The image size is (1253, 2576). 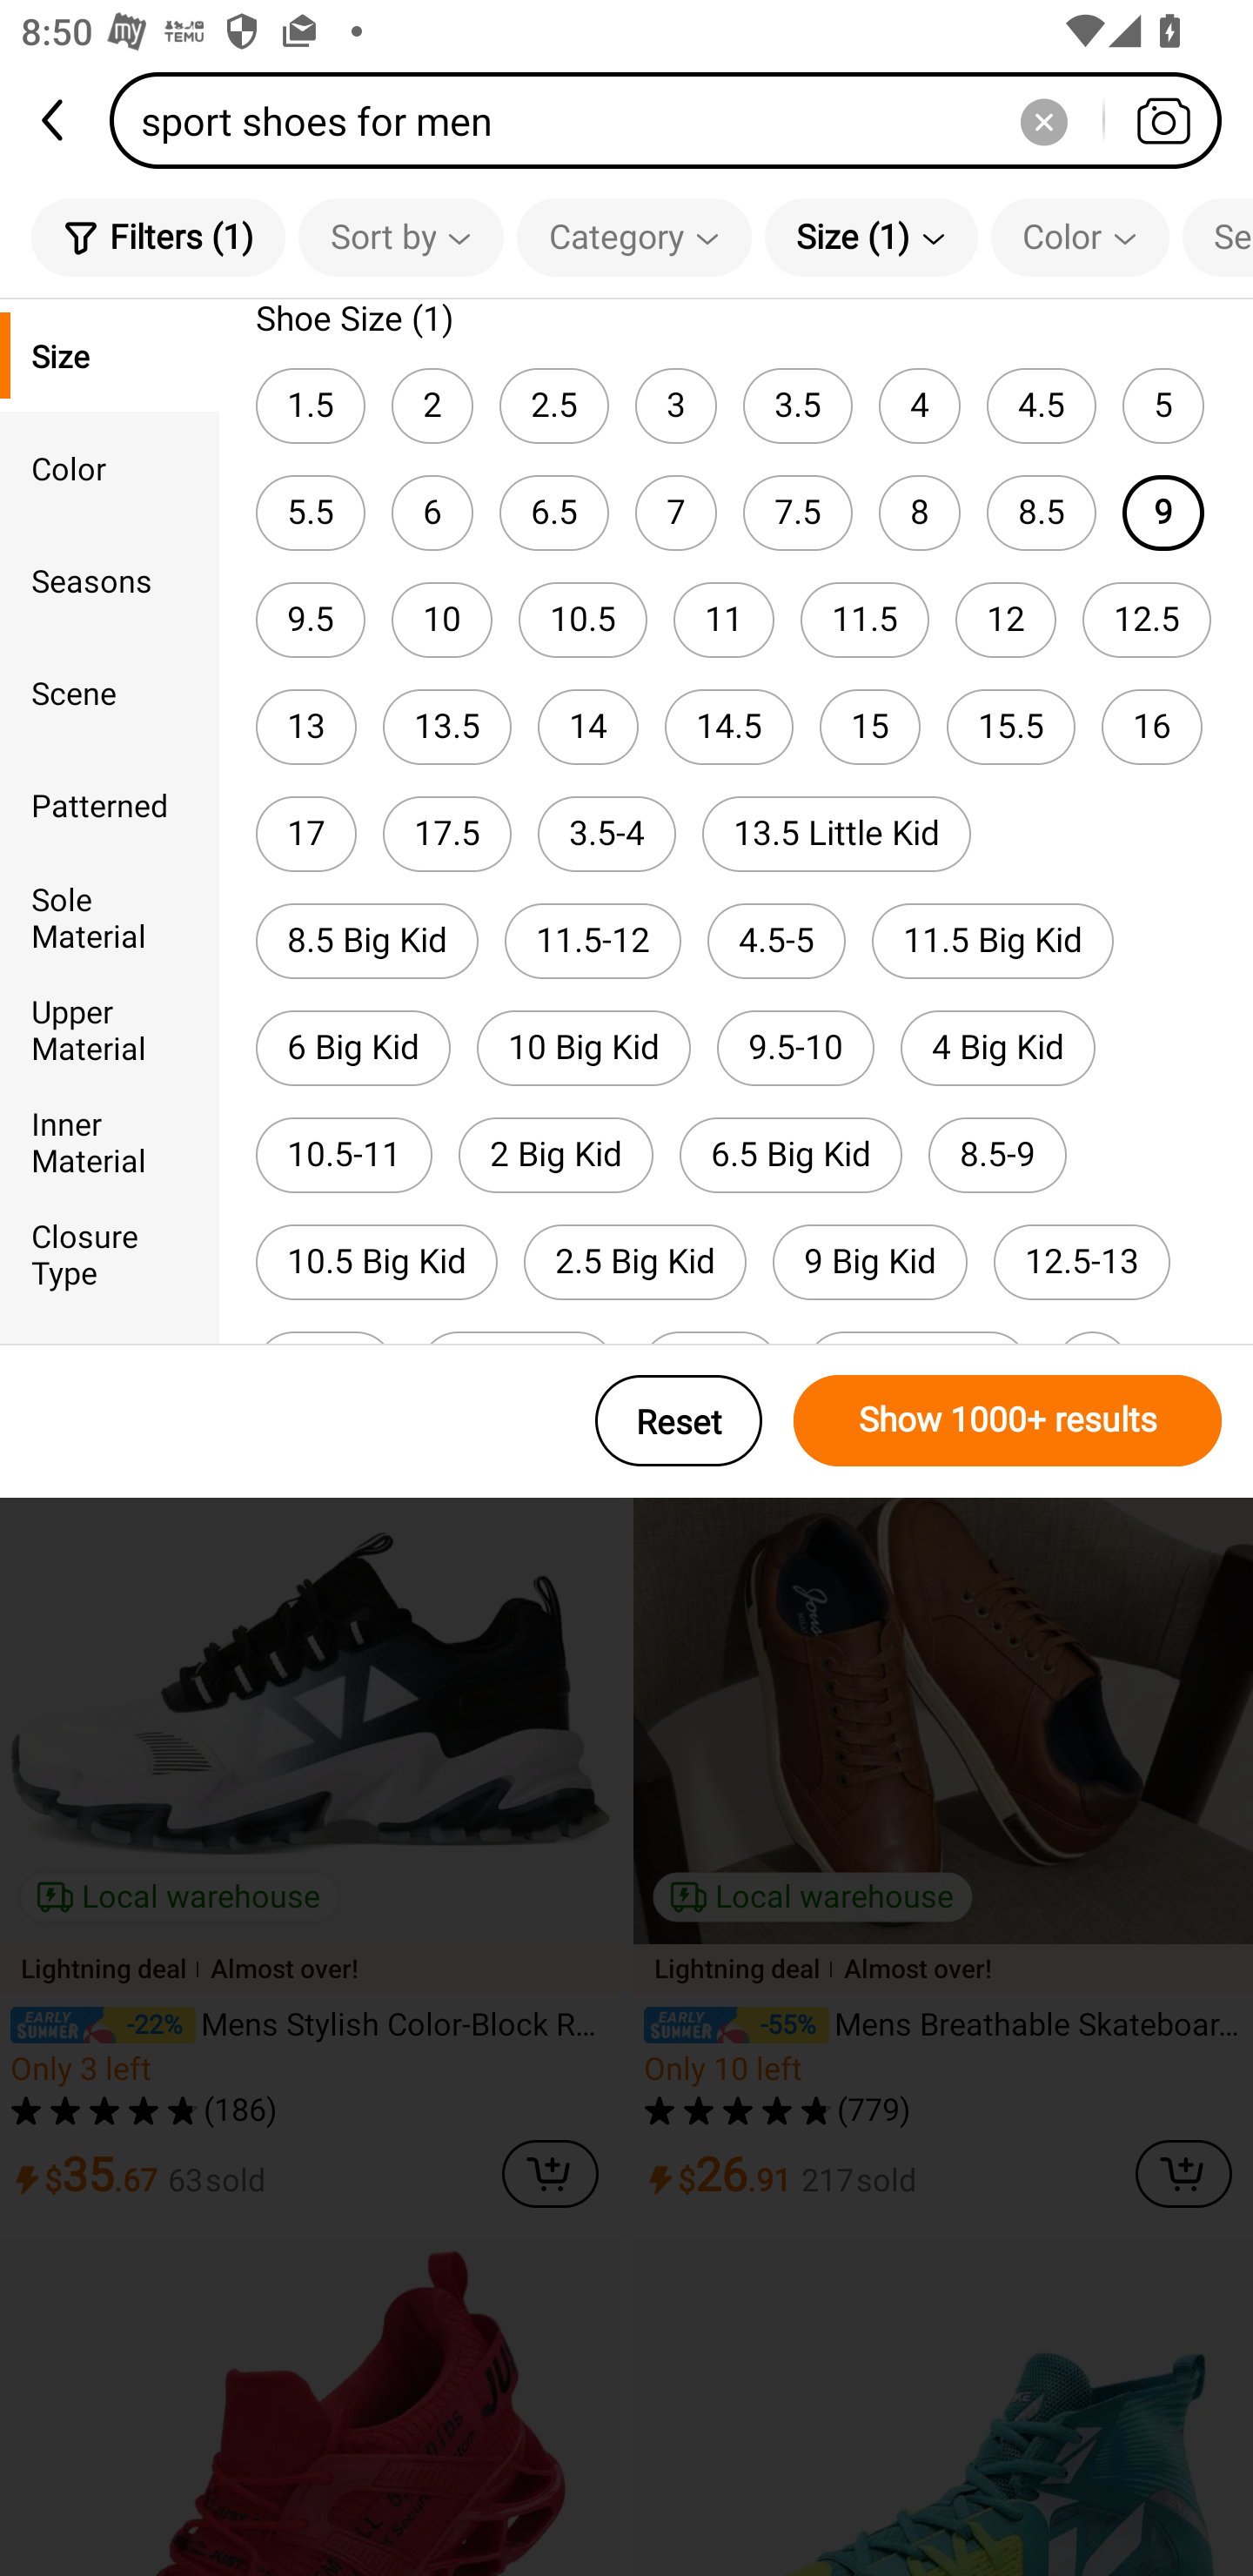 I want to click on Size (1), so click(x=871, y=237).